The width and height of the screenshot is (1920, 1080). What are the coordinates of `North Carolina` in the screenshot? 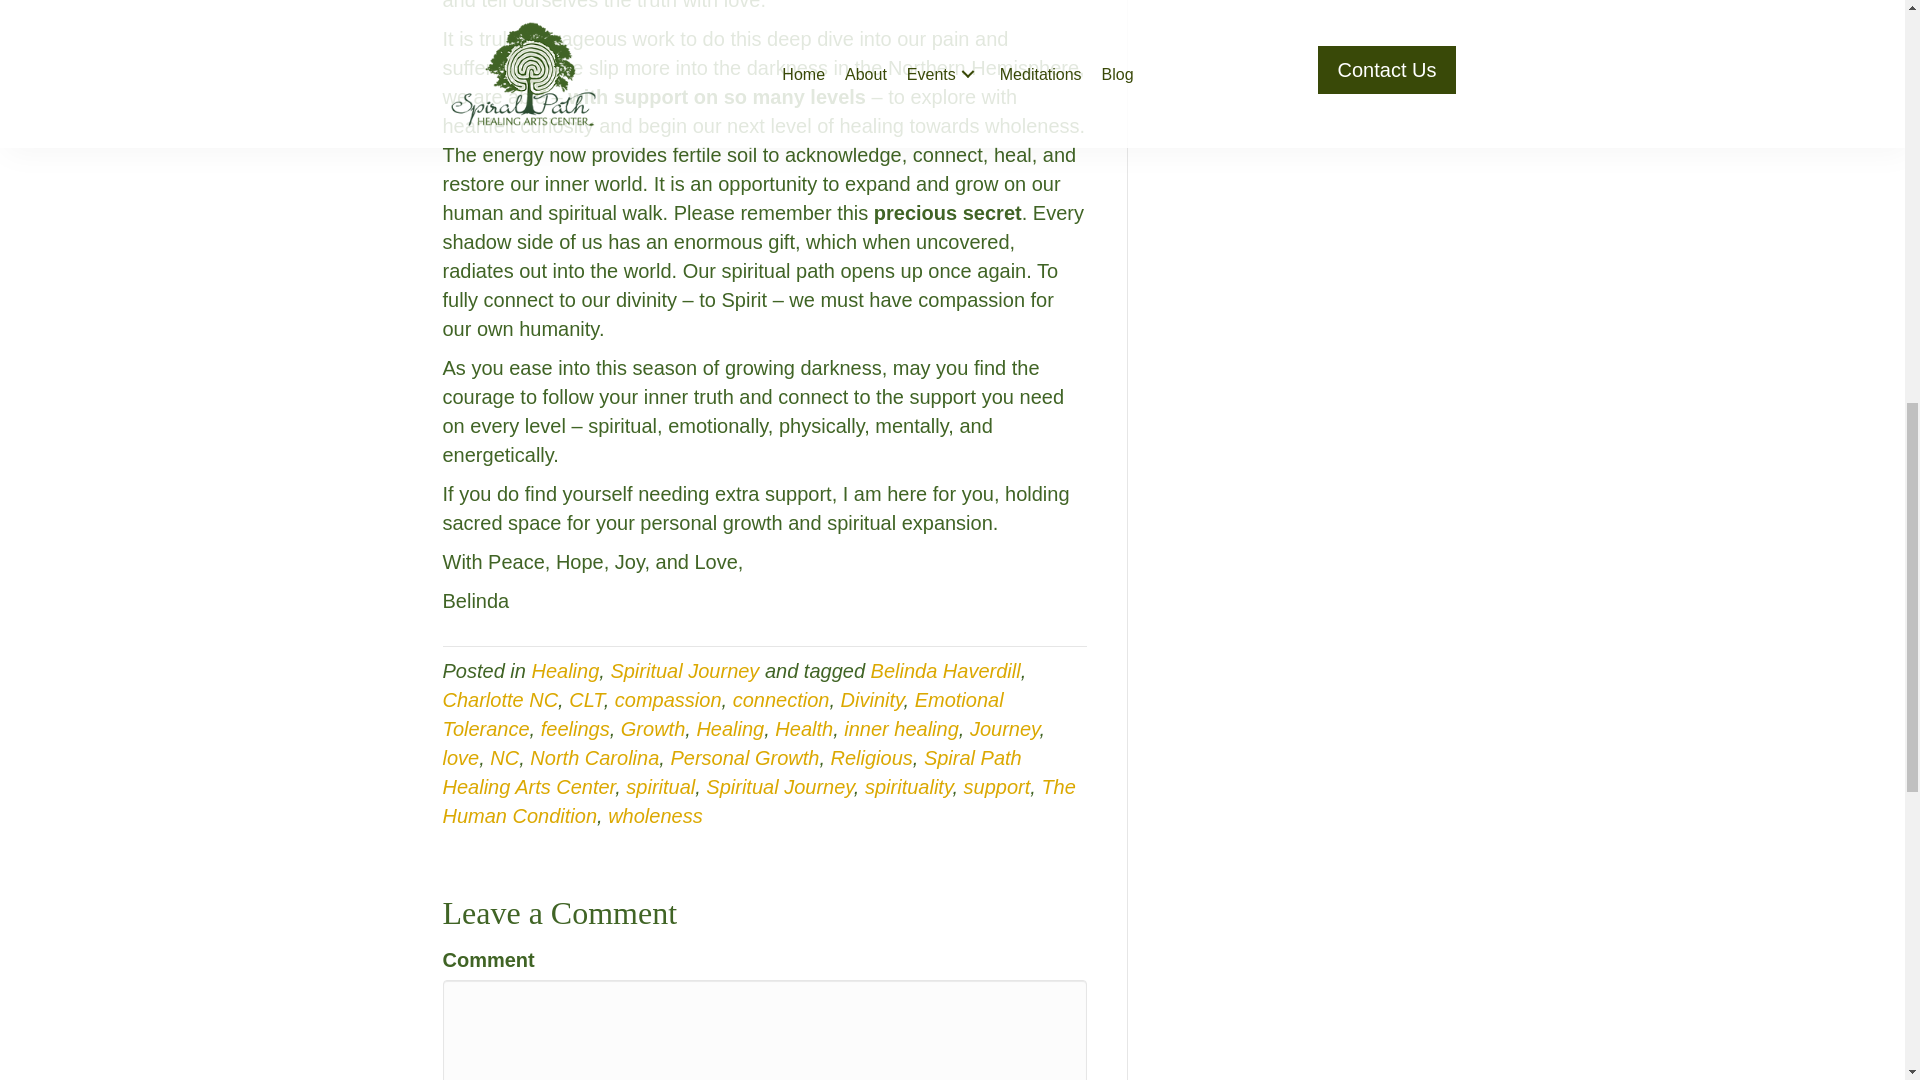 It's located at (594, 758).